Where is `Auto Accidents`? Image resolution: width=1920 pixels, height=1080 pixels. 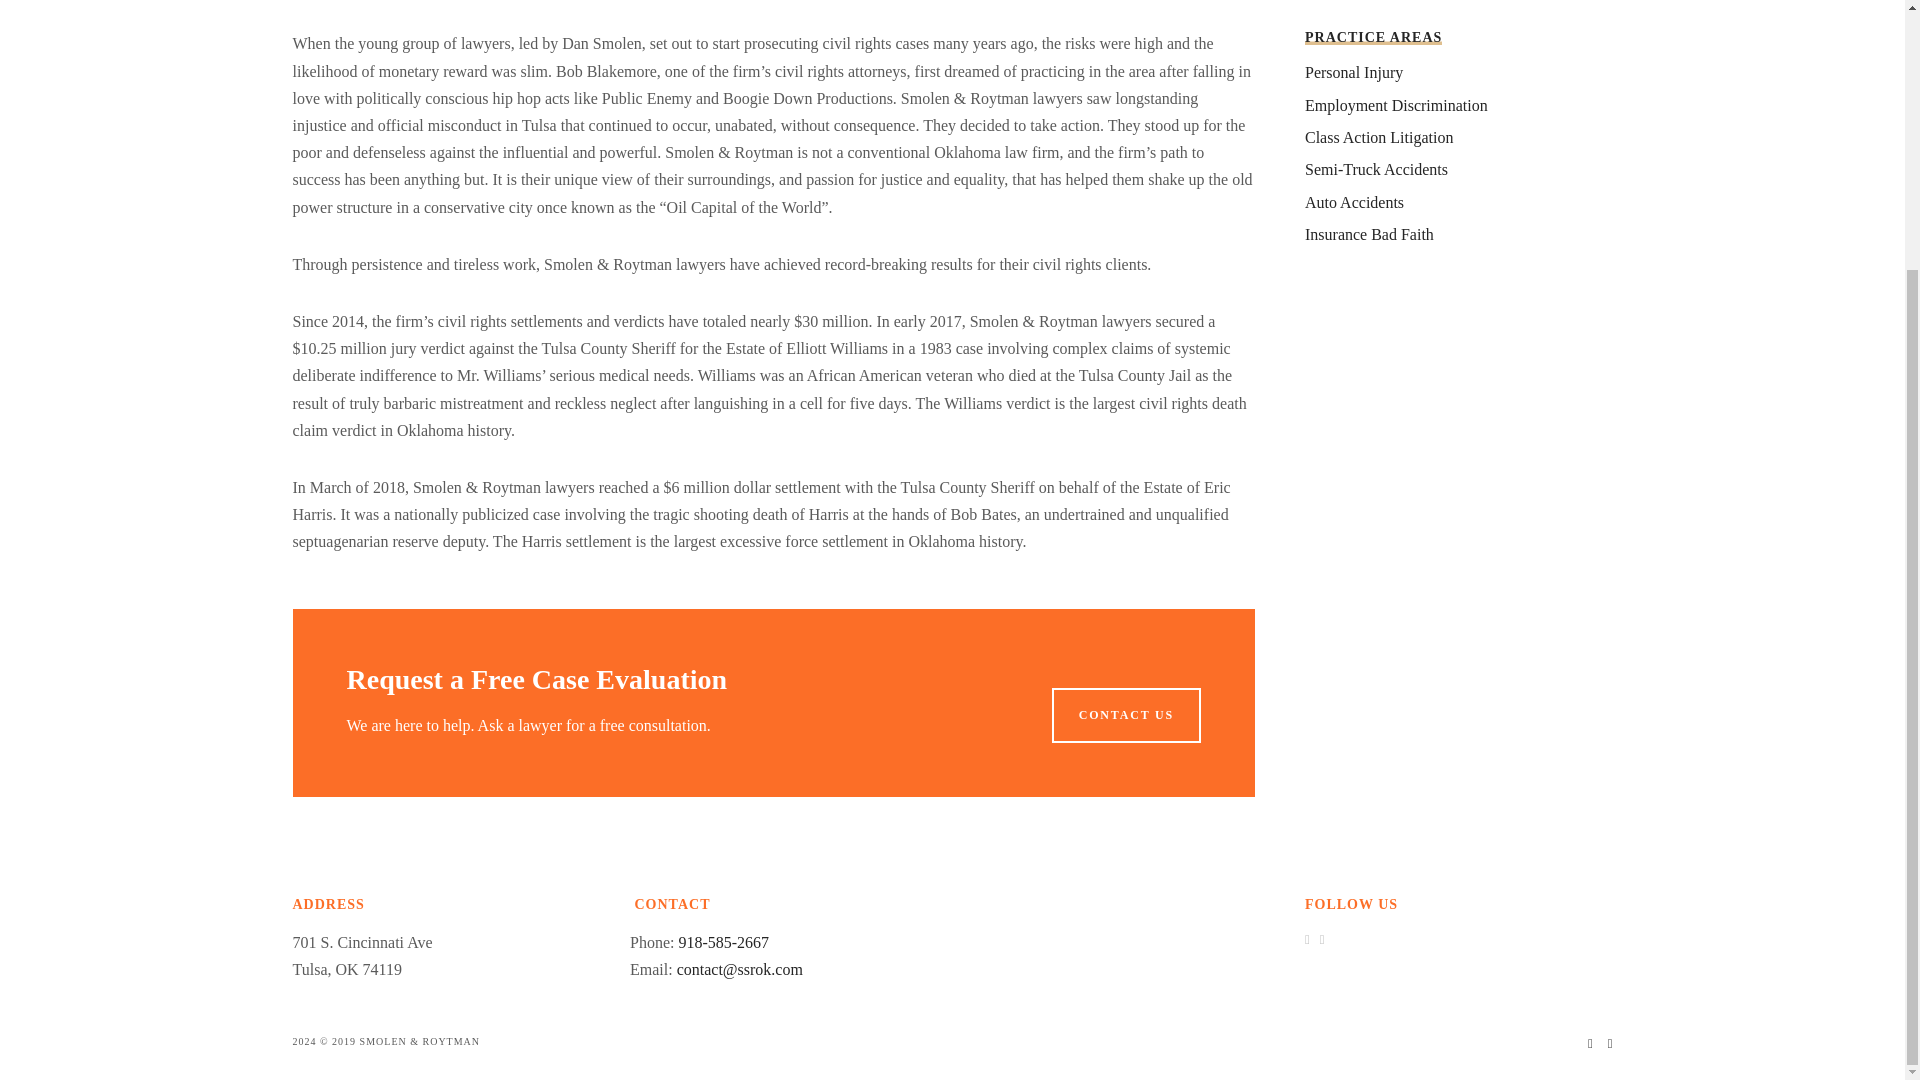 Auto Accidents is located at coordinates (1354, 202).